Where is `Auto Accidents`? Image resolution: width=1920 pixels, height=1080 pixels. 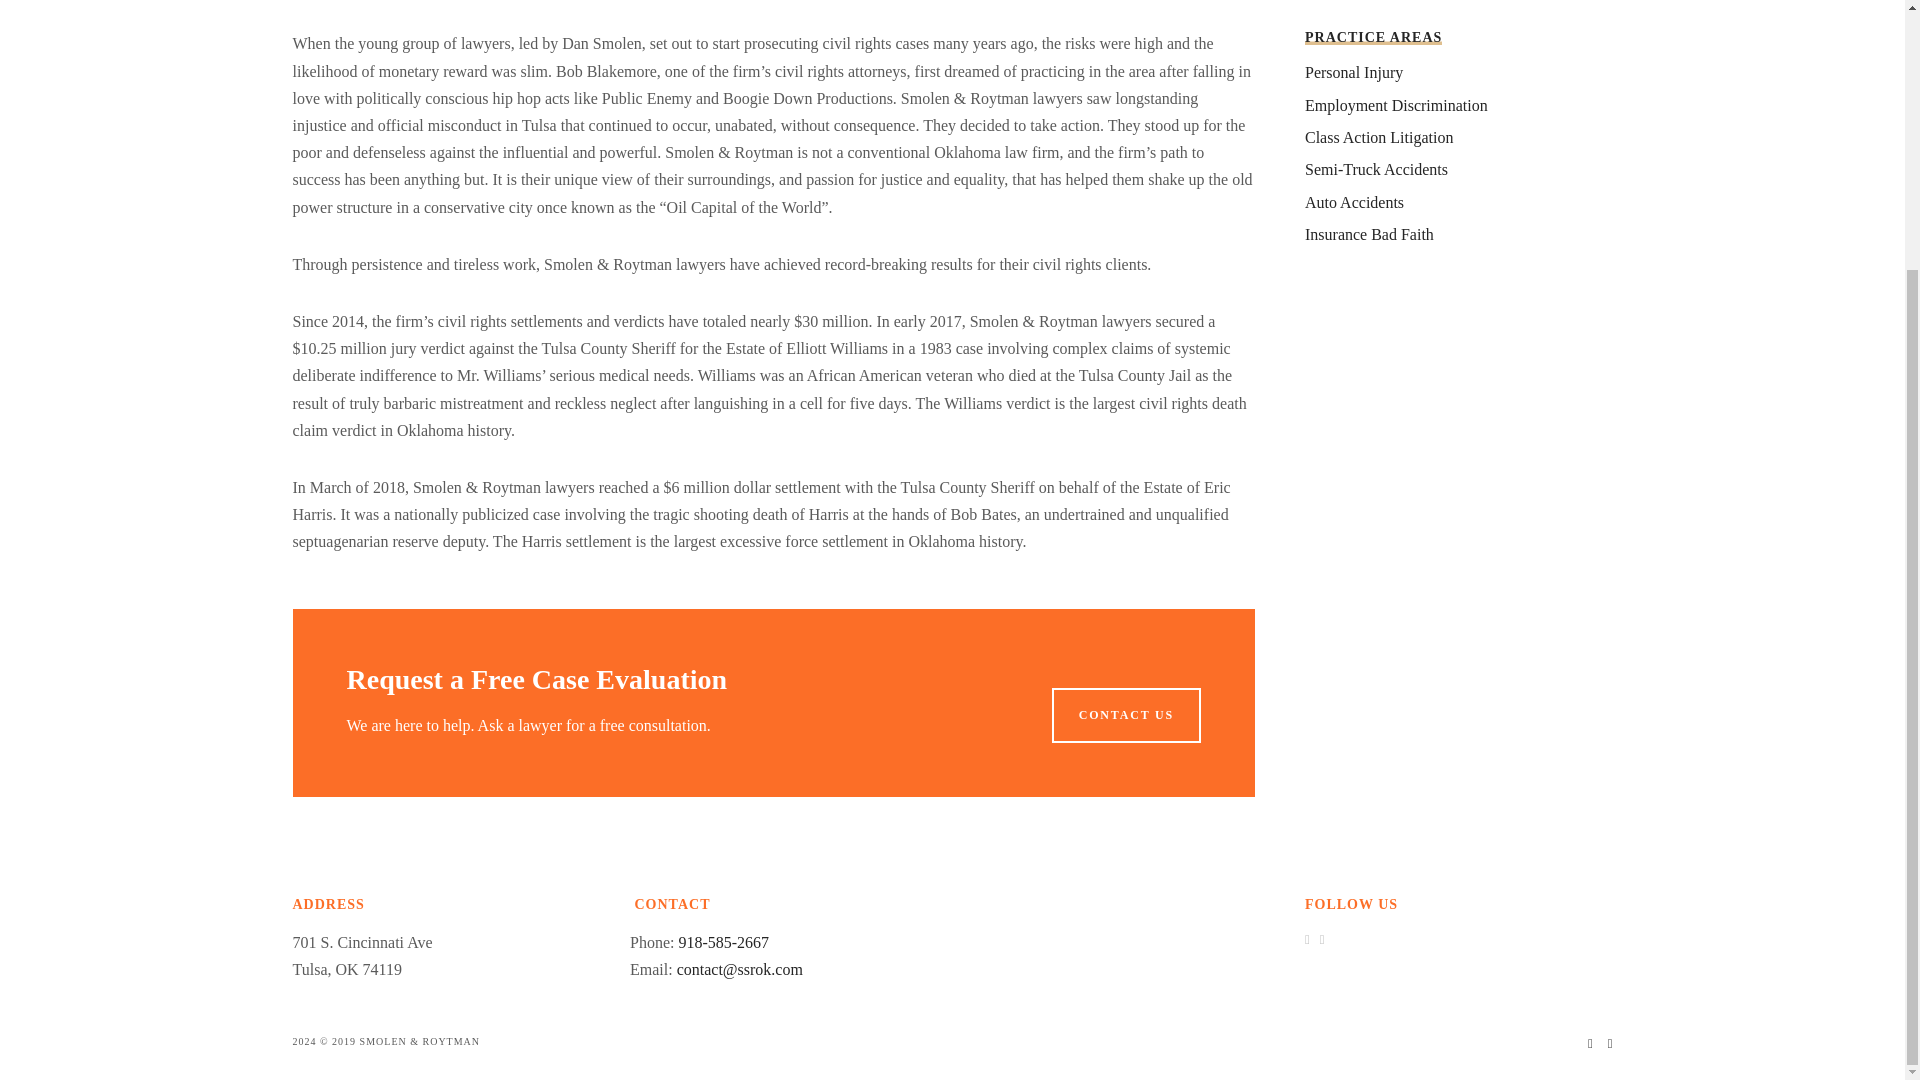 Auto Accidents is located at coordinates (1354, 202).